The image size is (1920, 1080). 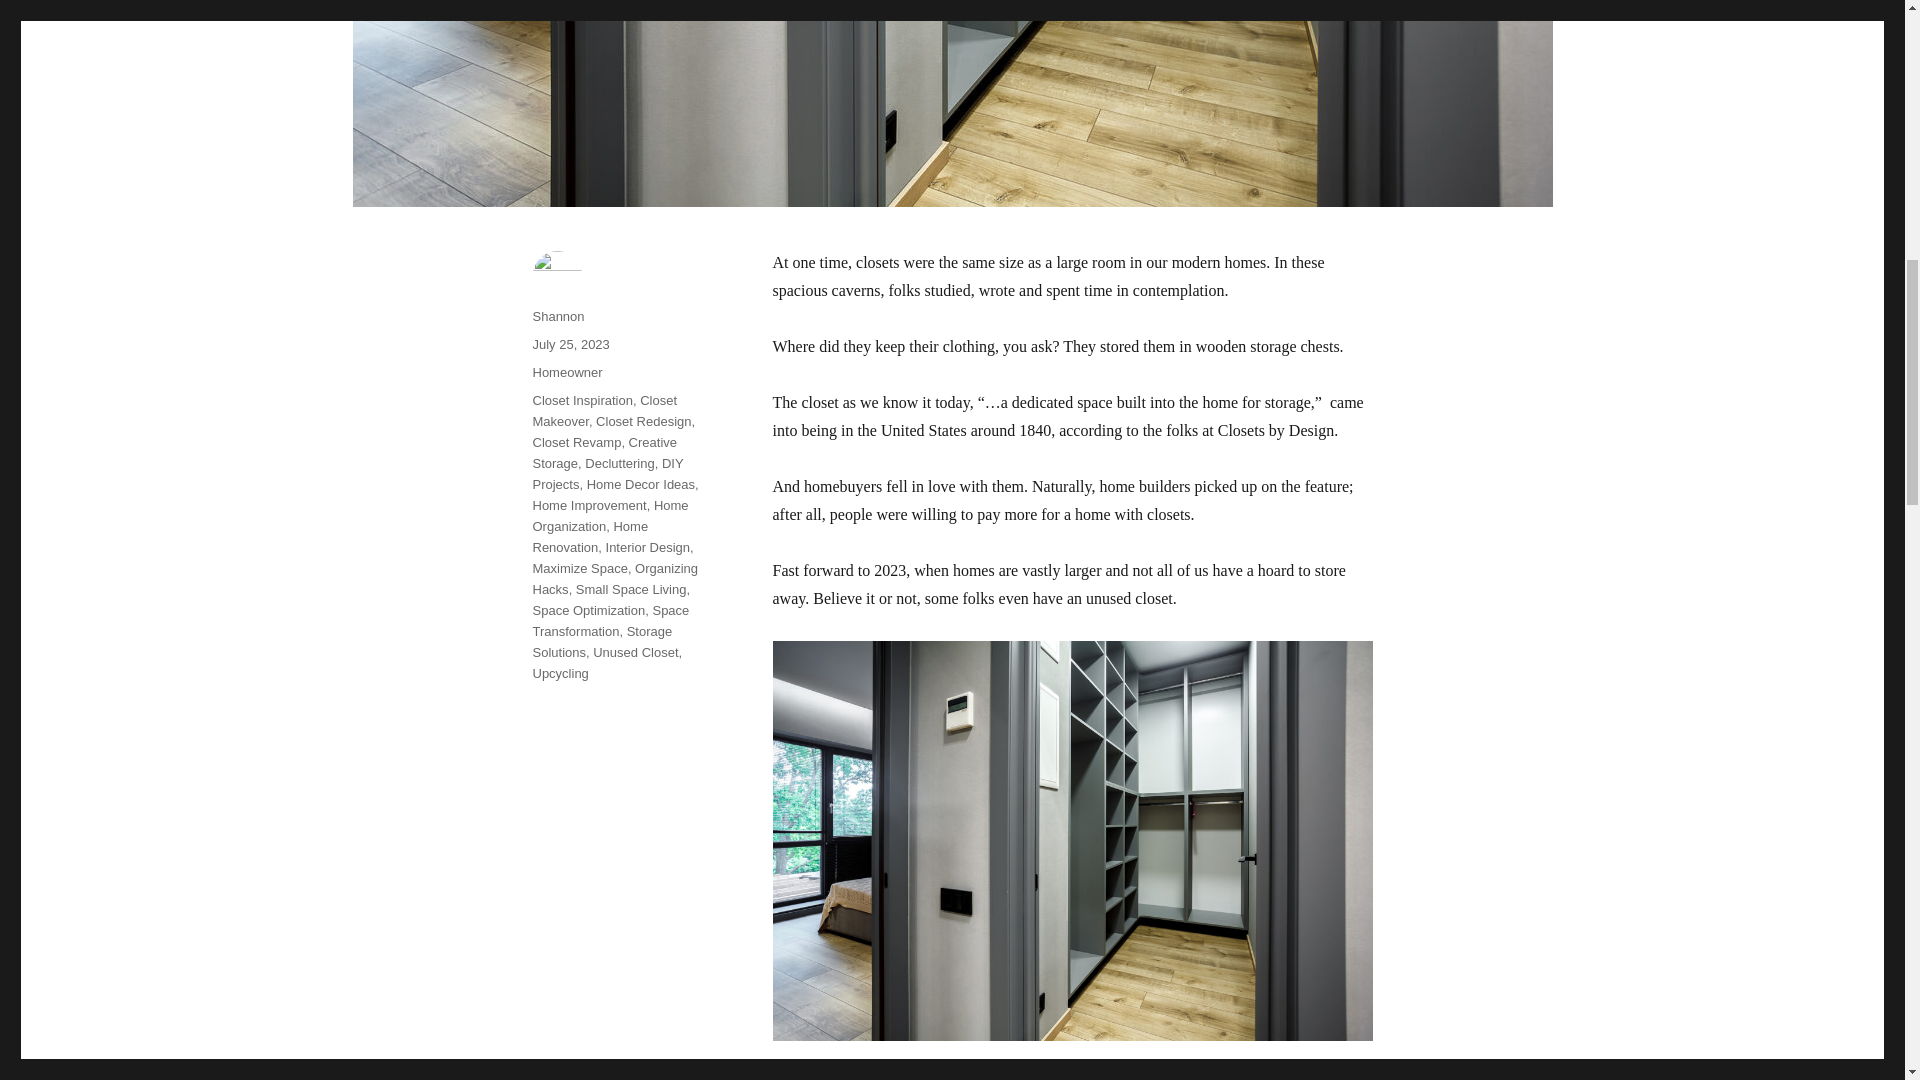 What do you see at coordinates (620, 462) in the screenshot?
I see `Decluttering` at bounding box center [620, 462].